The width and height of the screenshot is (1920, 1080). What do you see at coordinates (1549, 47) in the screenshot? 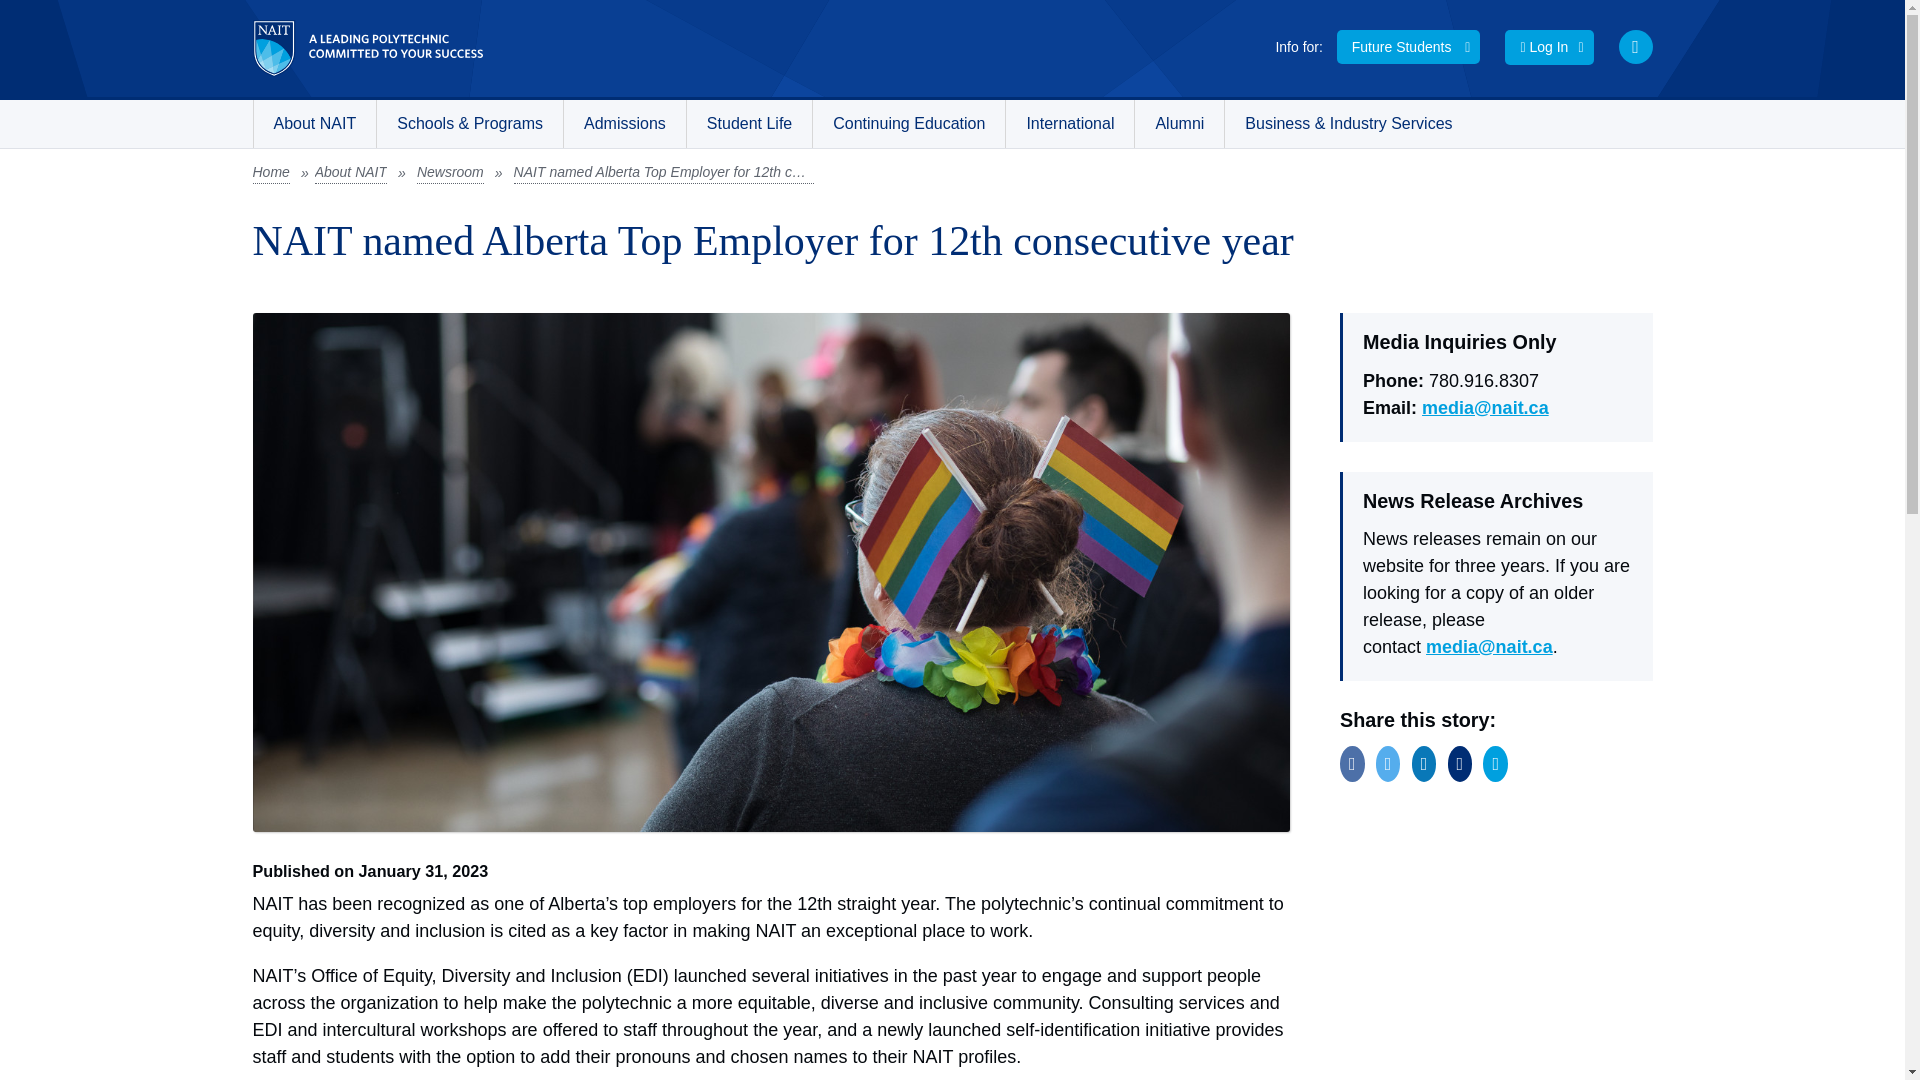
I see `Log In` at bounding box center [1549, 47].